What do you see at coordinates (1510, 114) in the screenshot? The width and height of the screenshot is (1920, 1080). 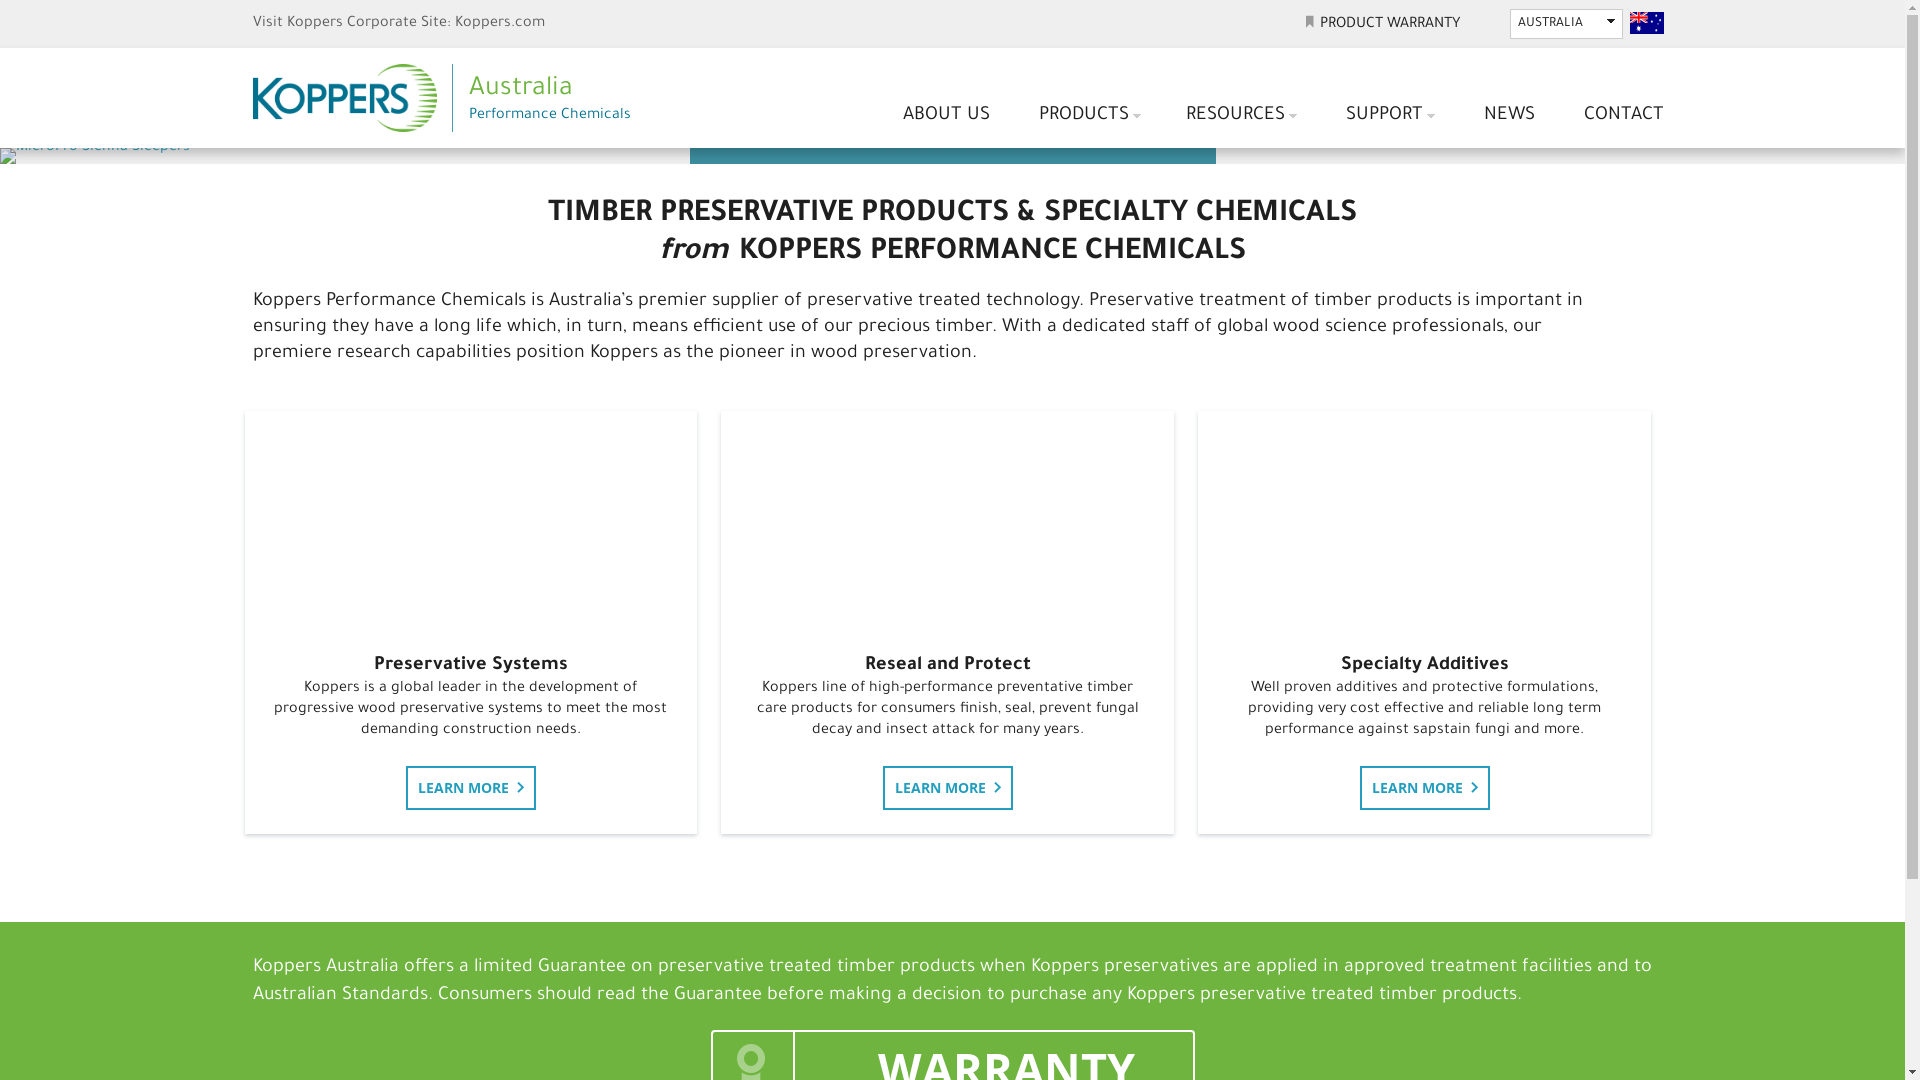 I see `NEWS` at bounding box center [1510, 114].